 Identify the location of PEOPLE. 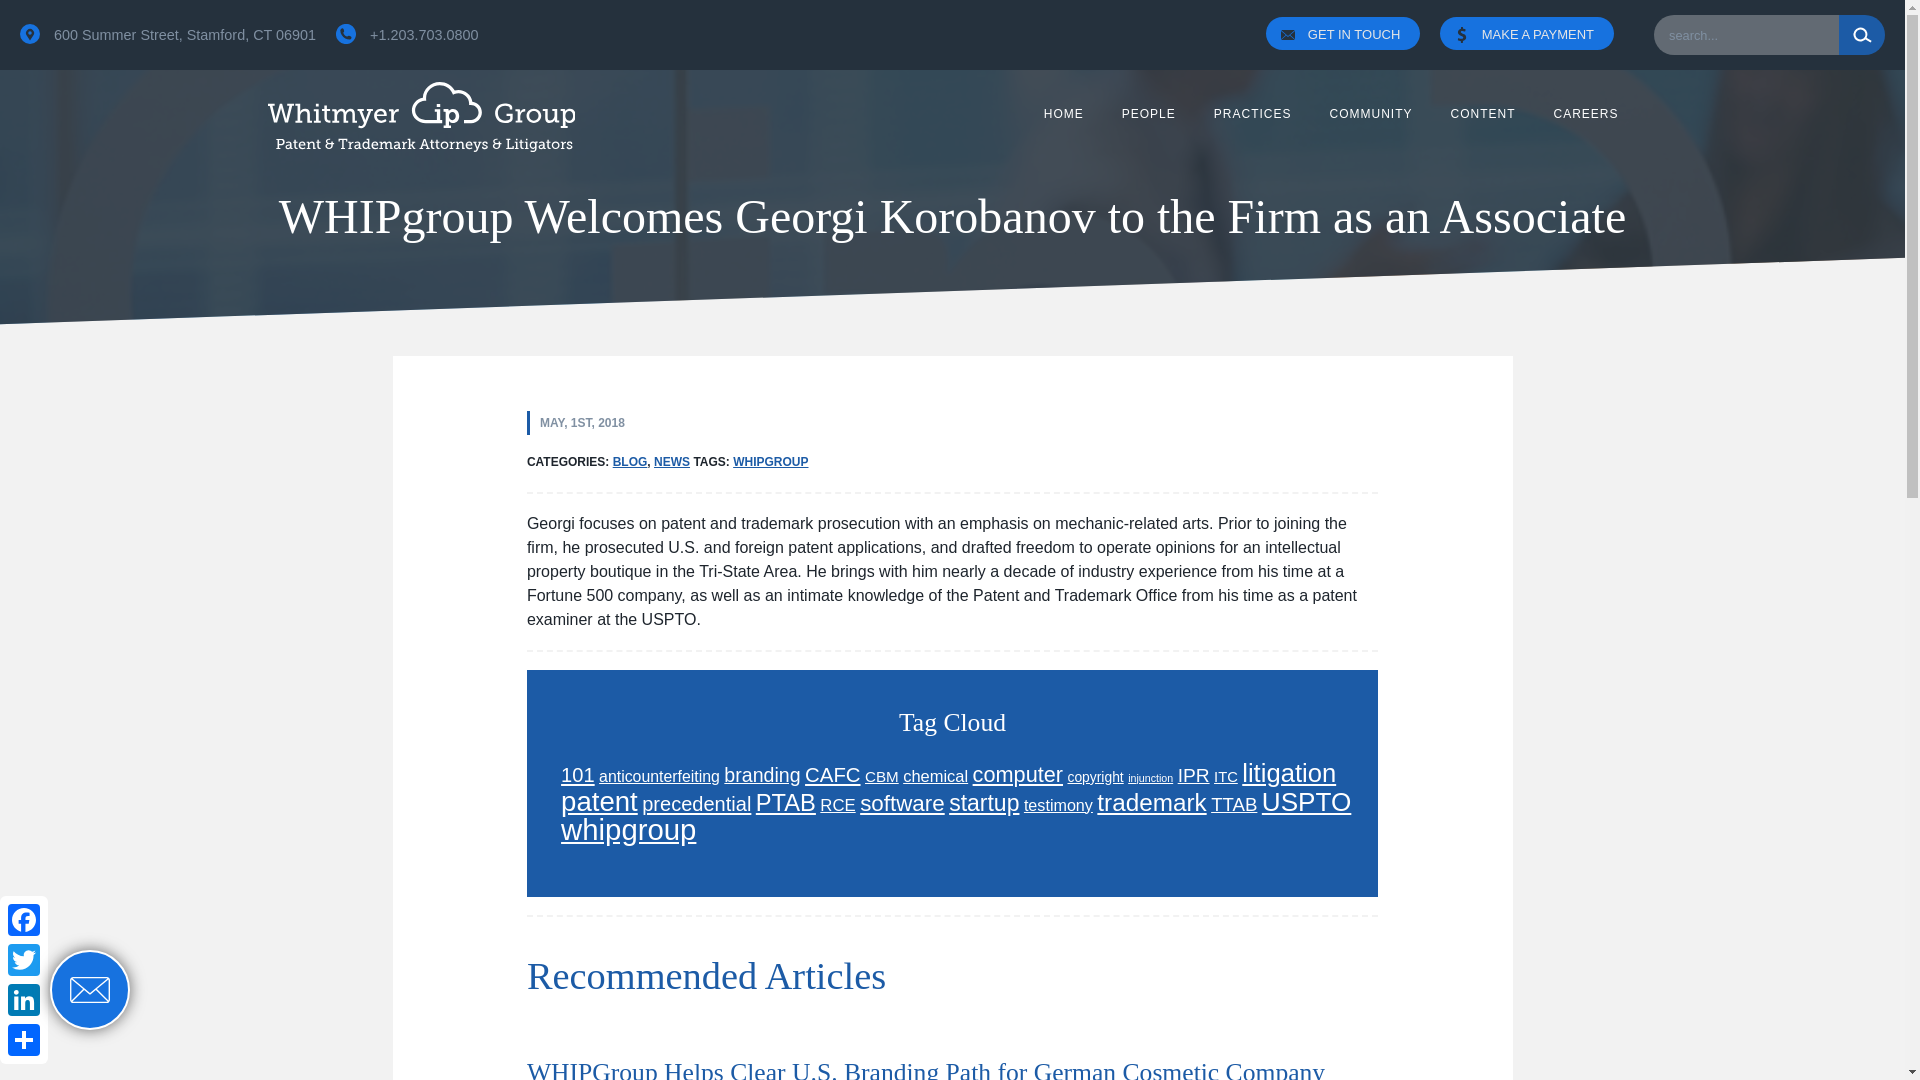
(158, 34).